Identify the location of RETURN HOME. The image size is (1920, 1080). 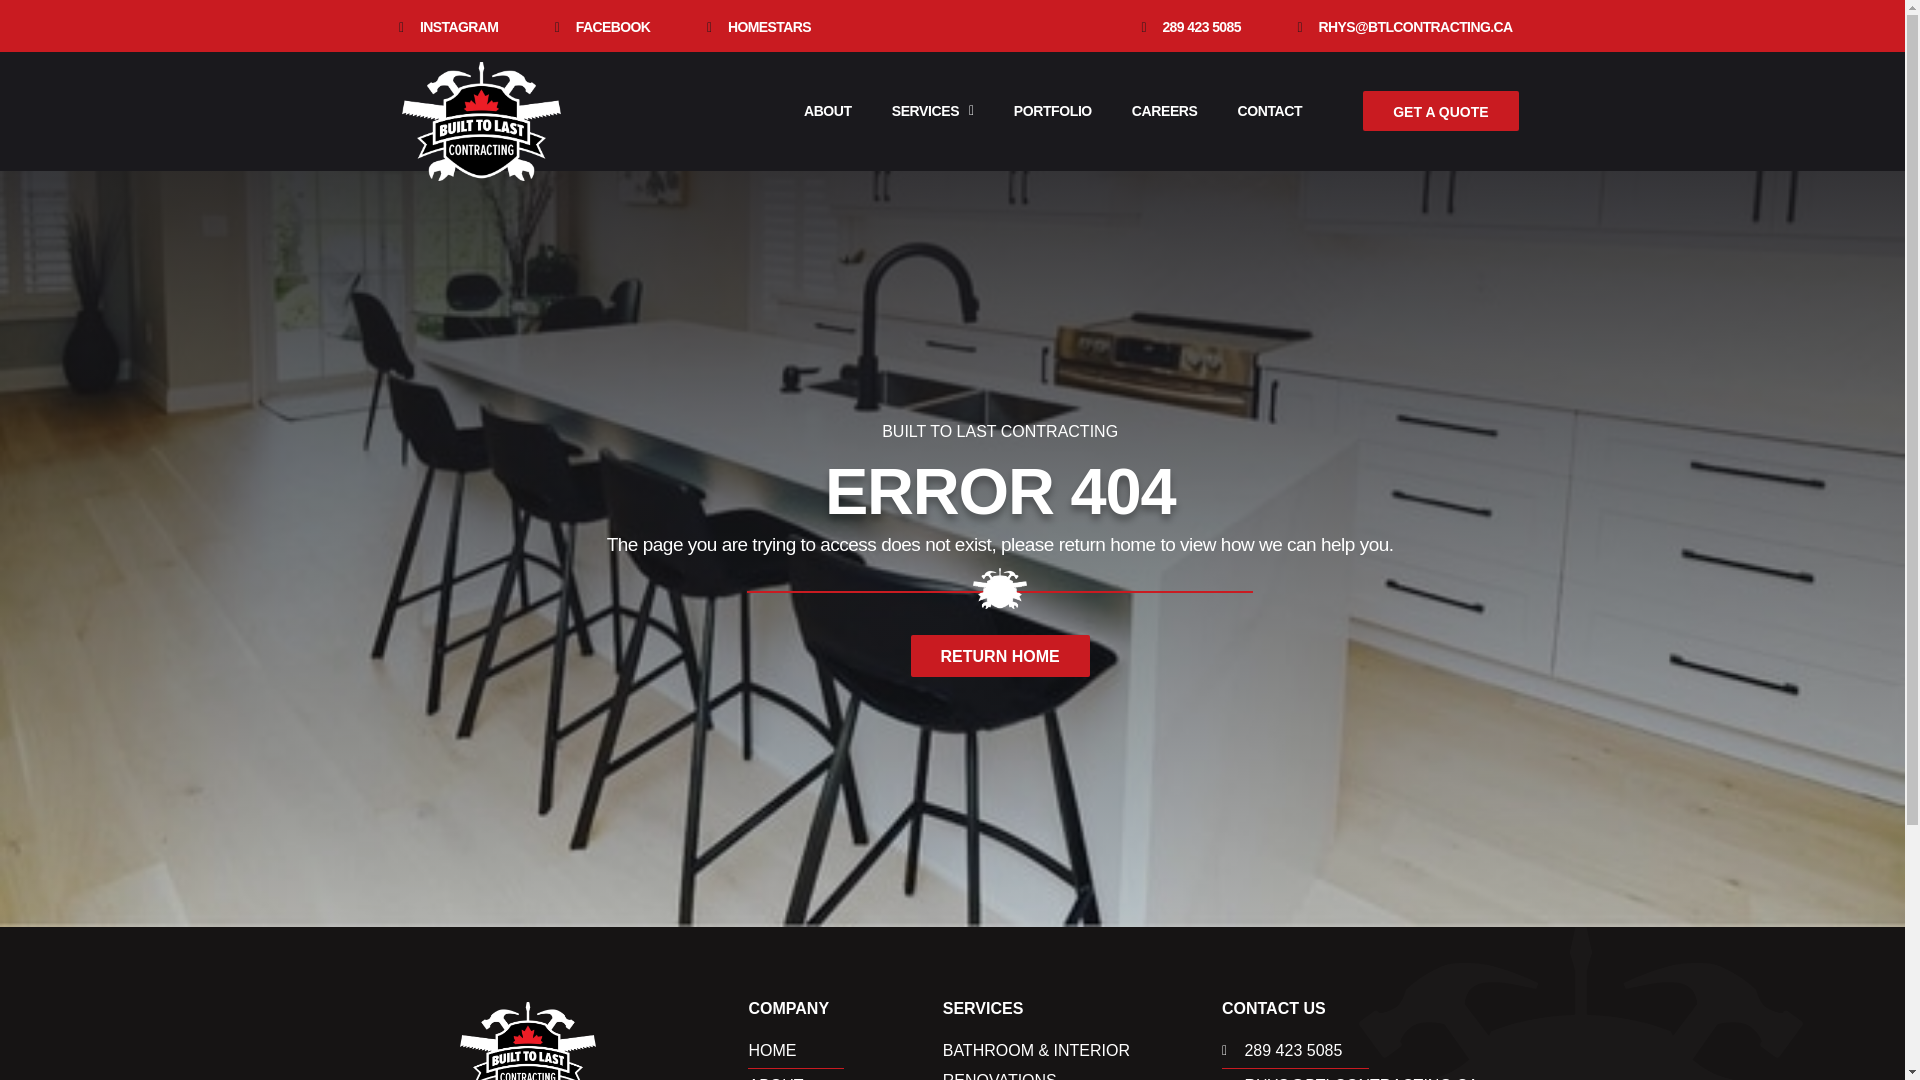
(1000, 656).